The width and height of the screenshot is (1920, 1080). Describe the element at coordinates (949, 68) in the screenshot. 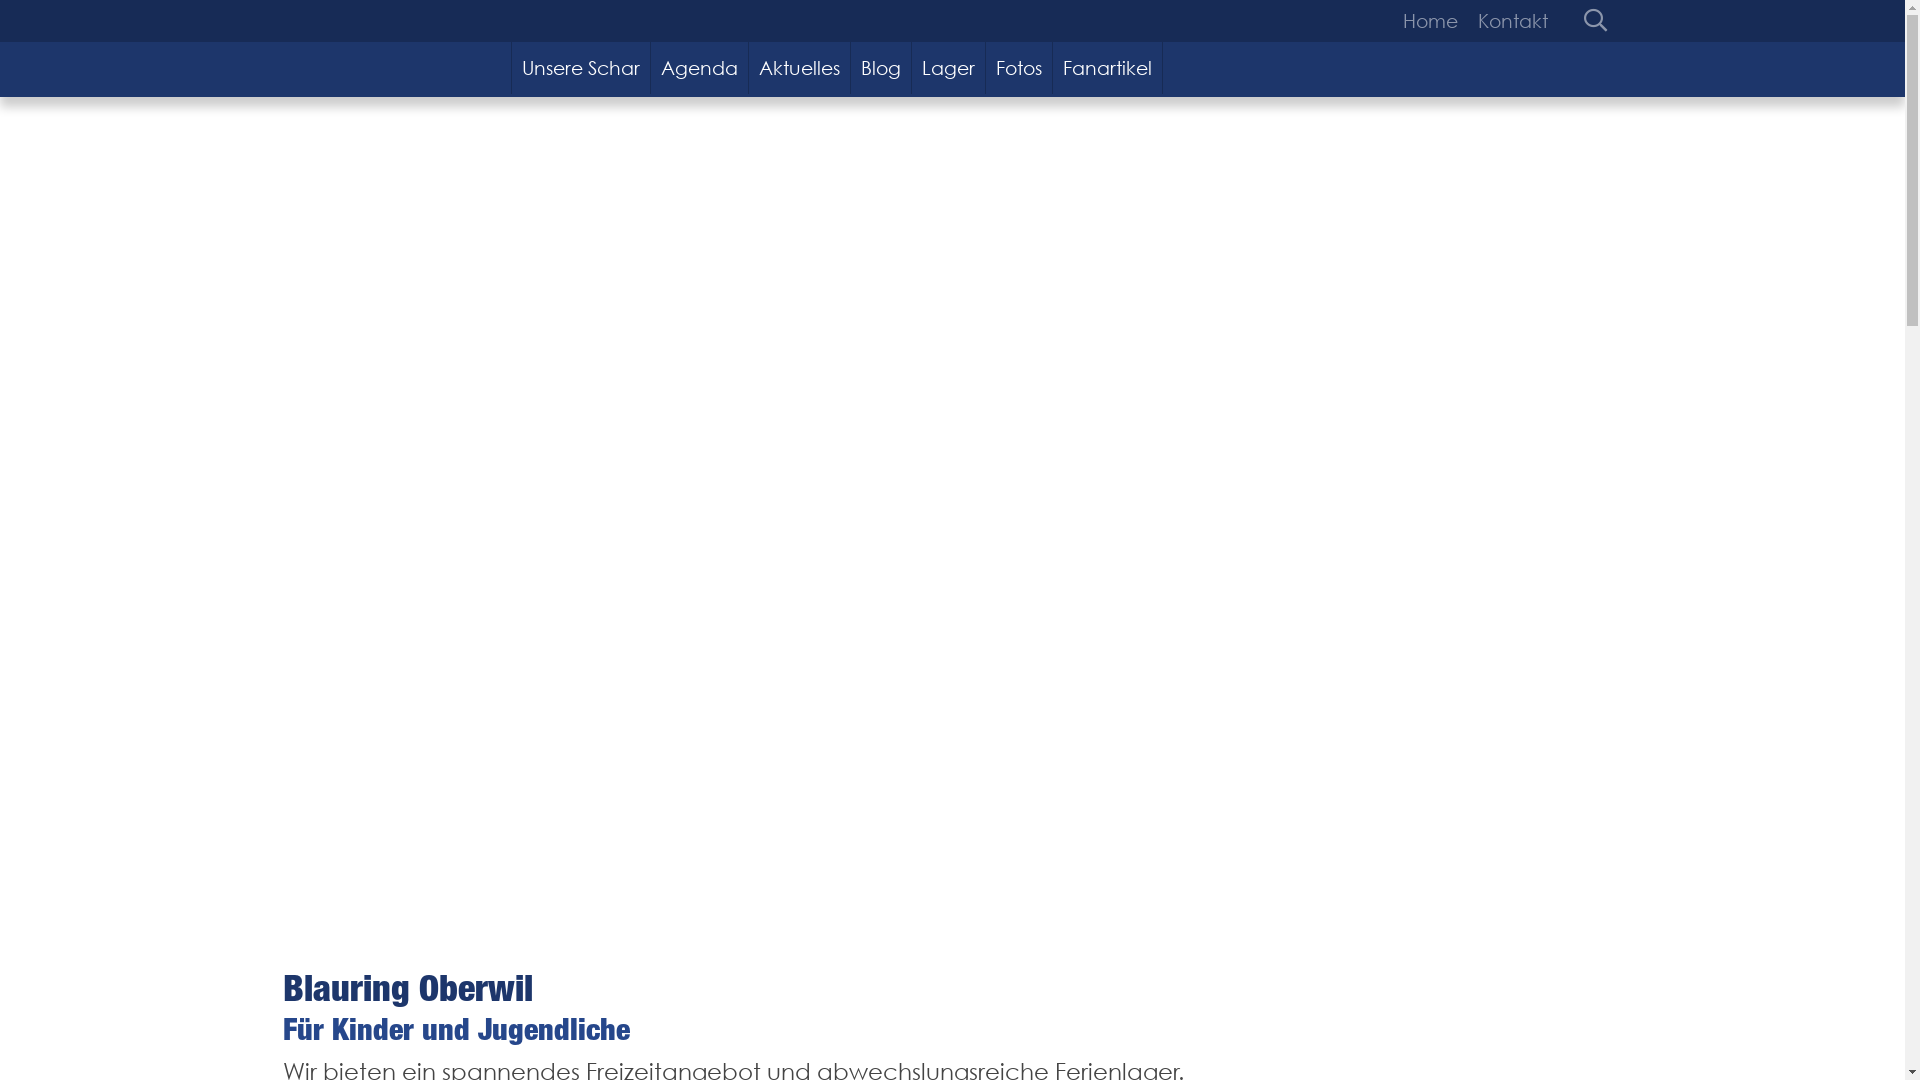

I see `Lager` at that location.